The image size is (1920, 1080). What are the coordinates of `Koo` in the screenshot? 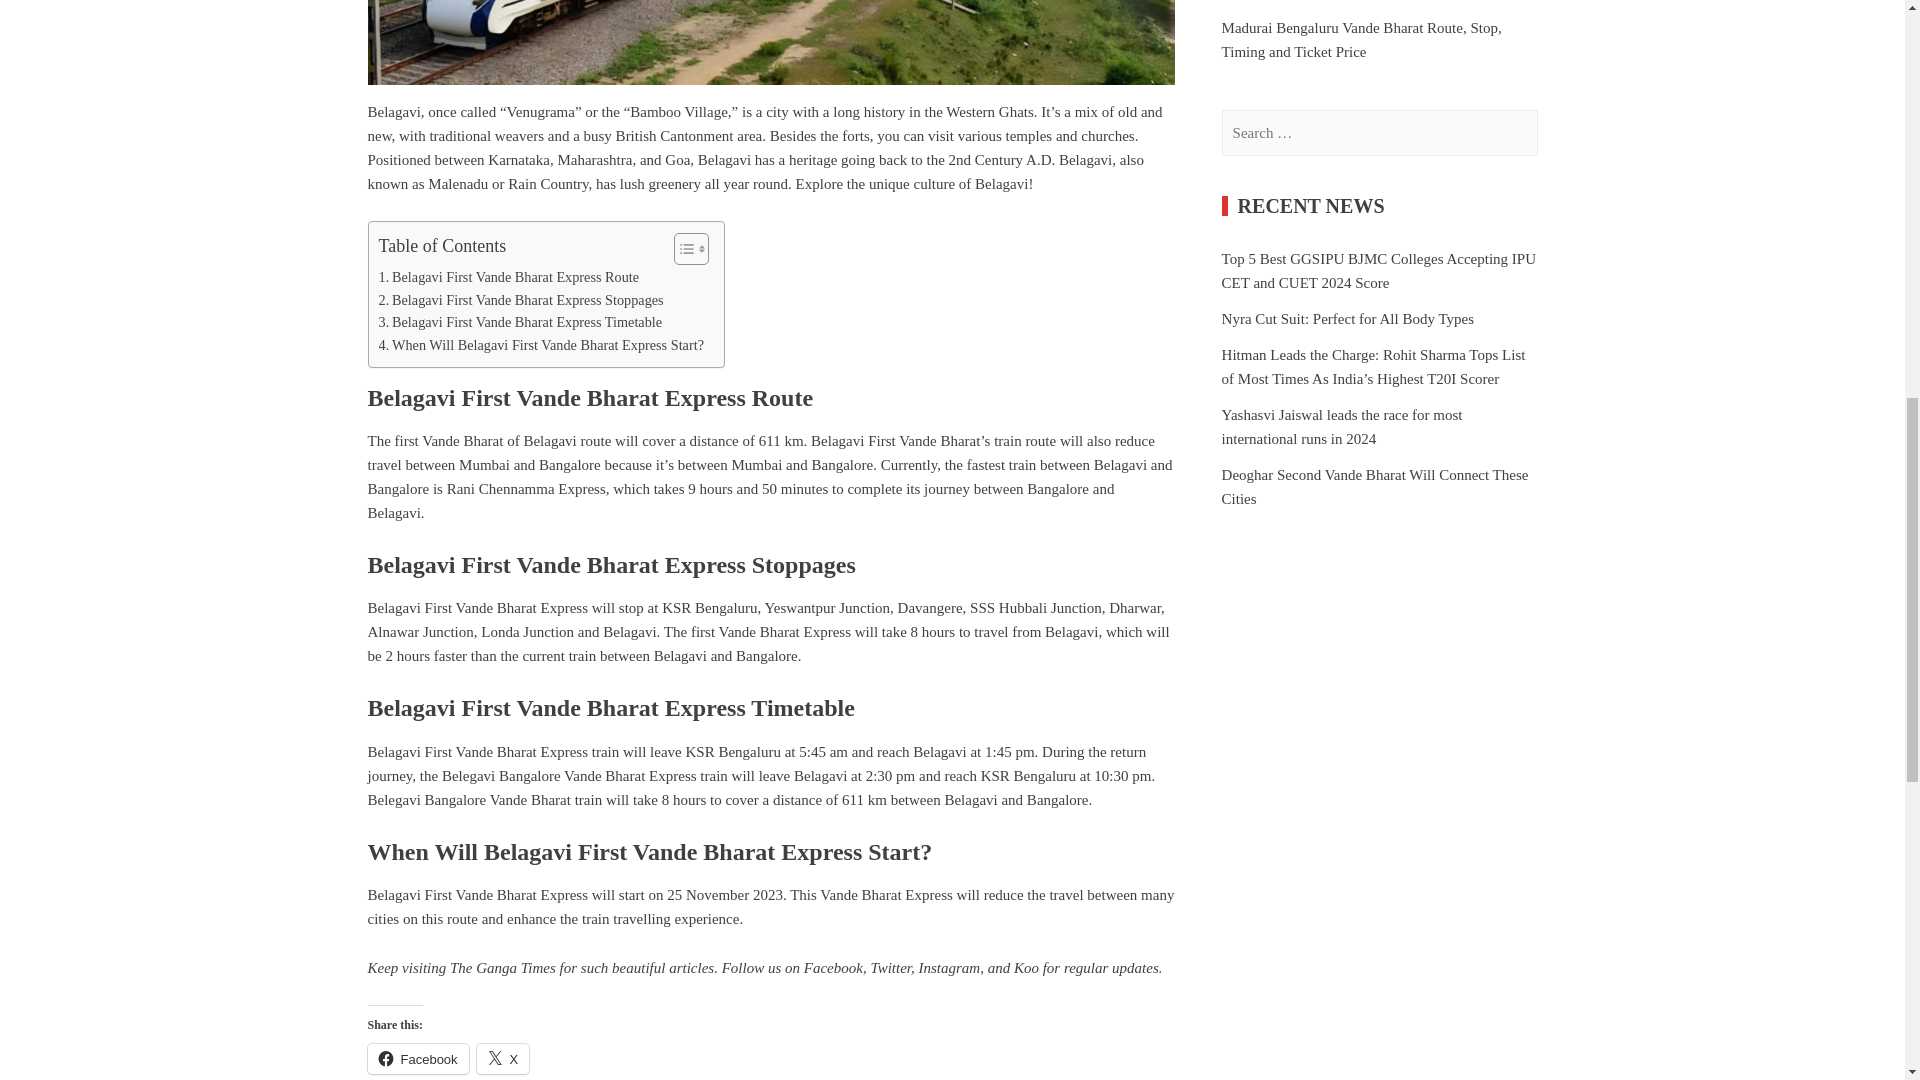 It's located at (1026, 968).